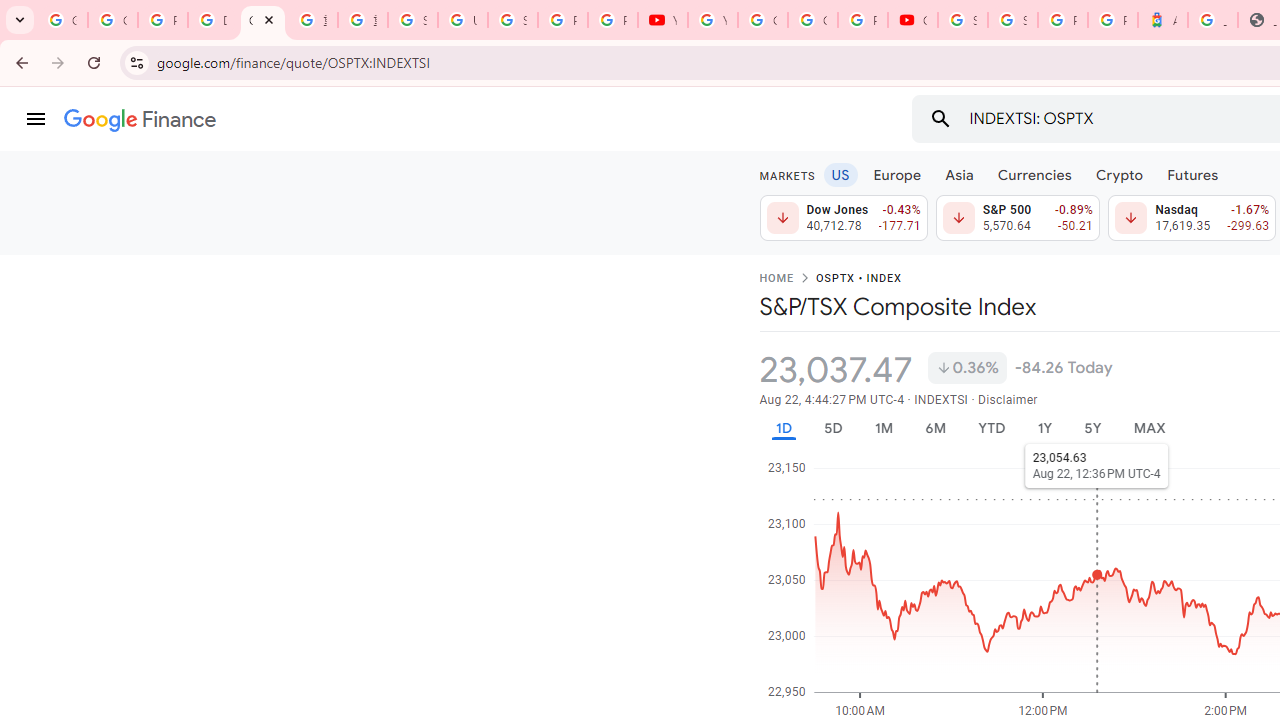  Describe the element at coordinates (612, 20) in the screenshot. I see `Privacy Checkup` at that location.